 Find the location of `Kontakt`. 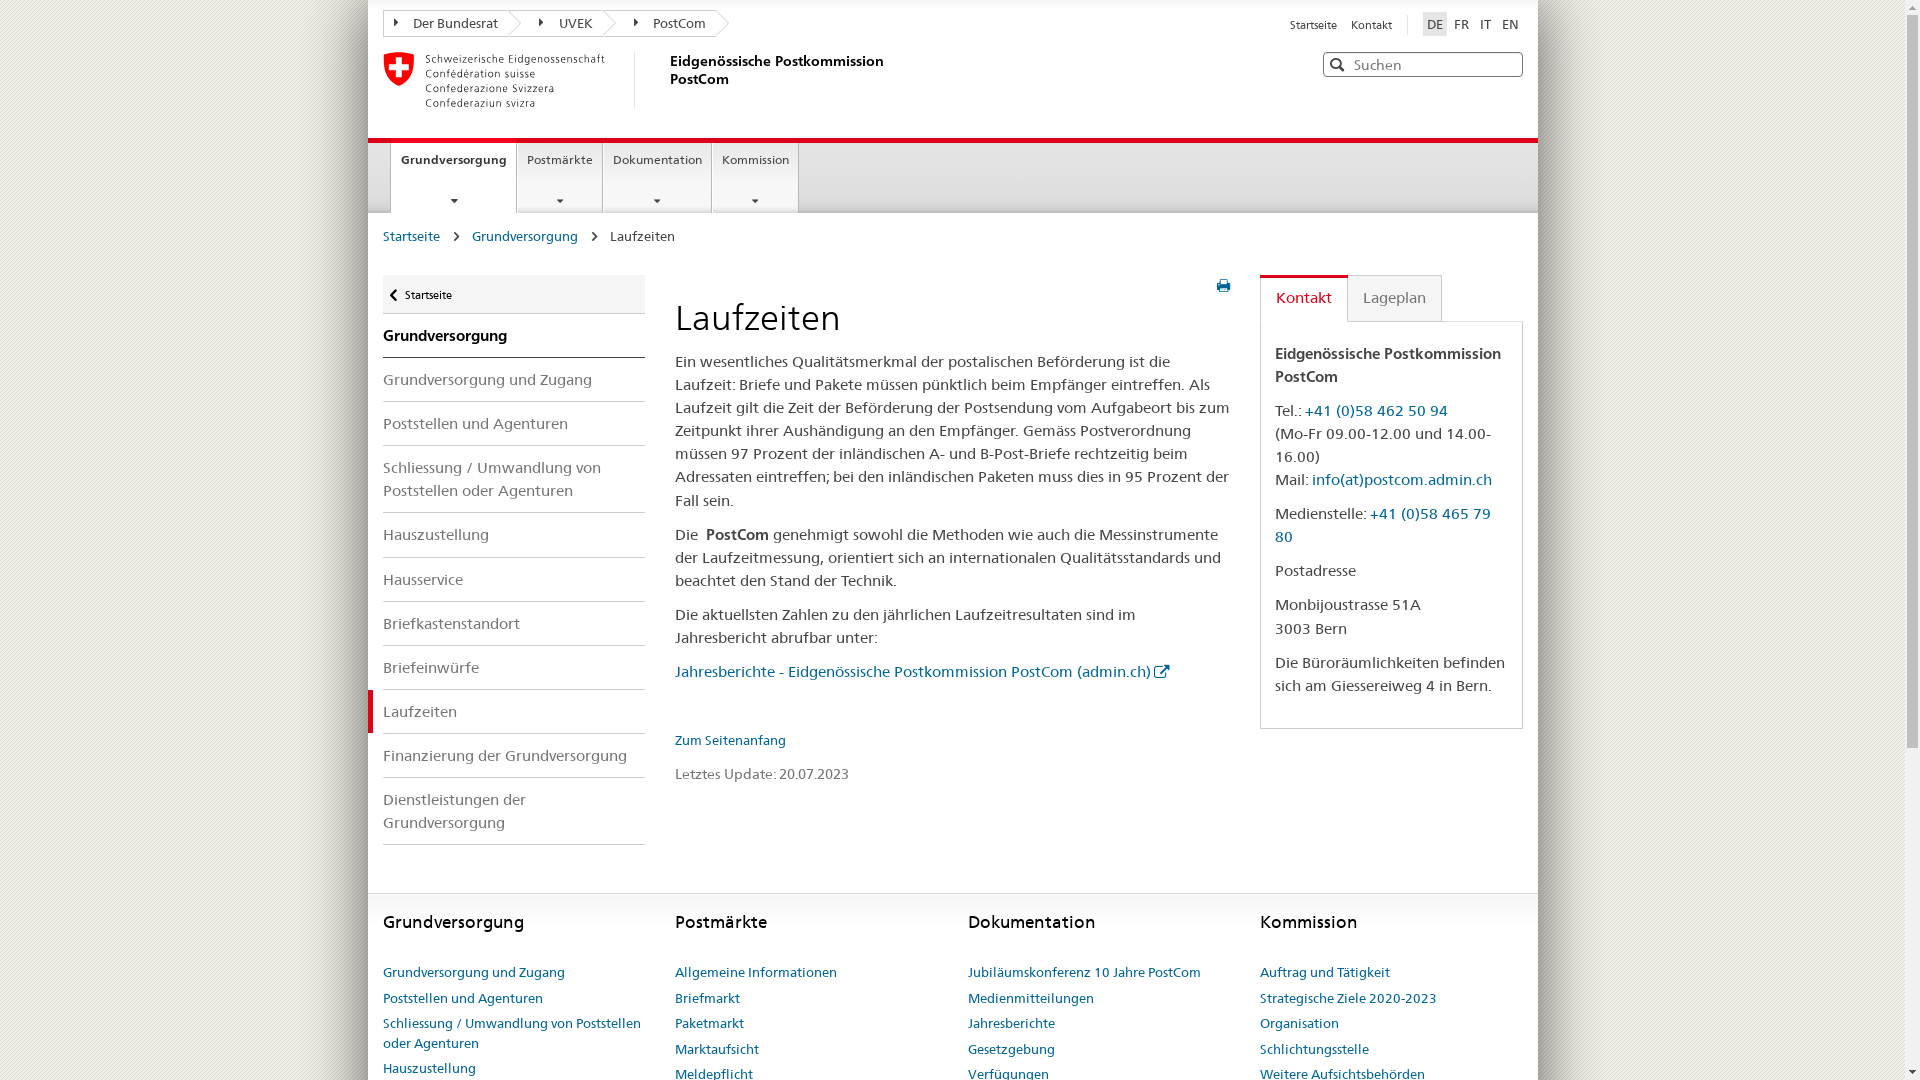

Kontakt is located at coordinates (1304, 298).